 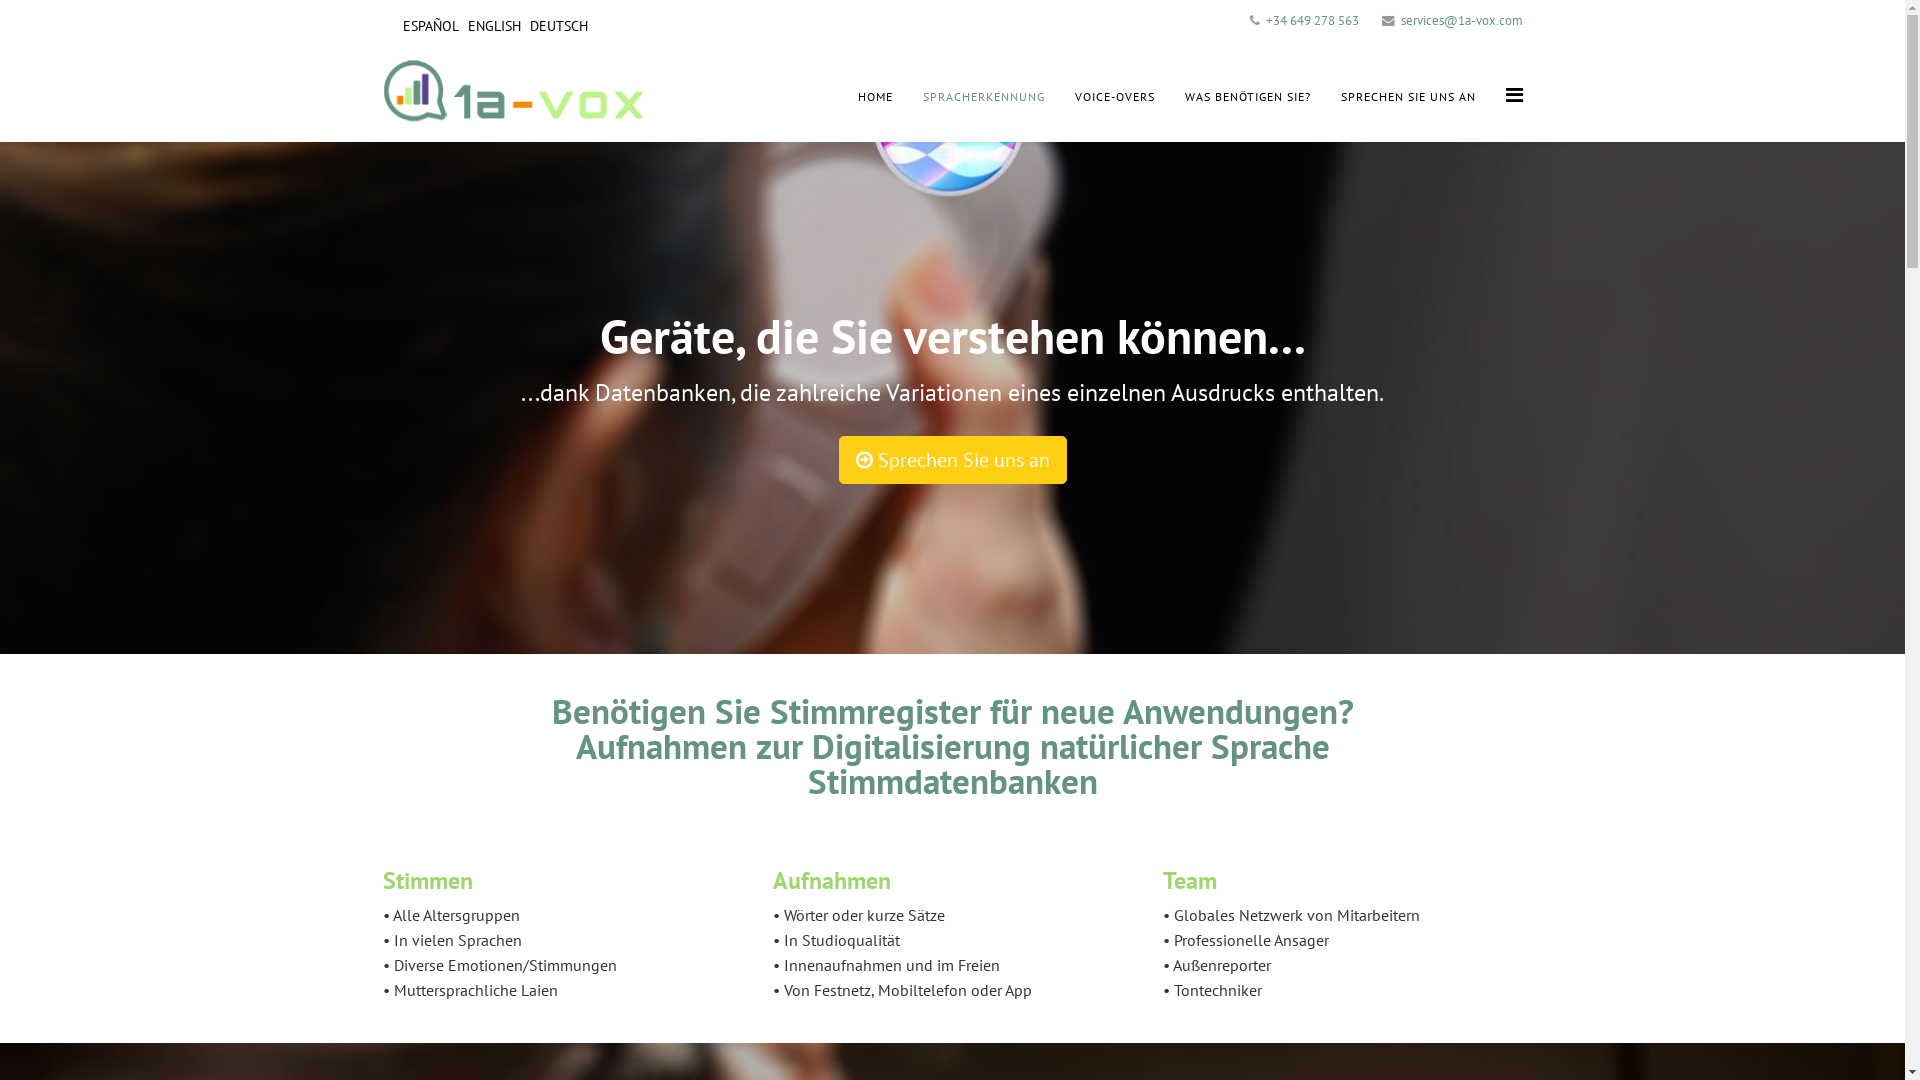 I want to click on Sprechen Sie uns an, so click(x=952, y=460).